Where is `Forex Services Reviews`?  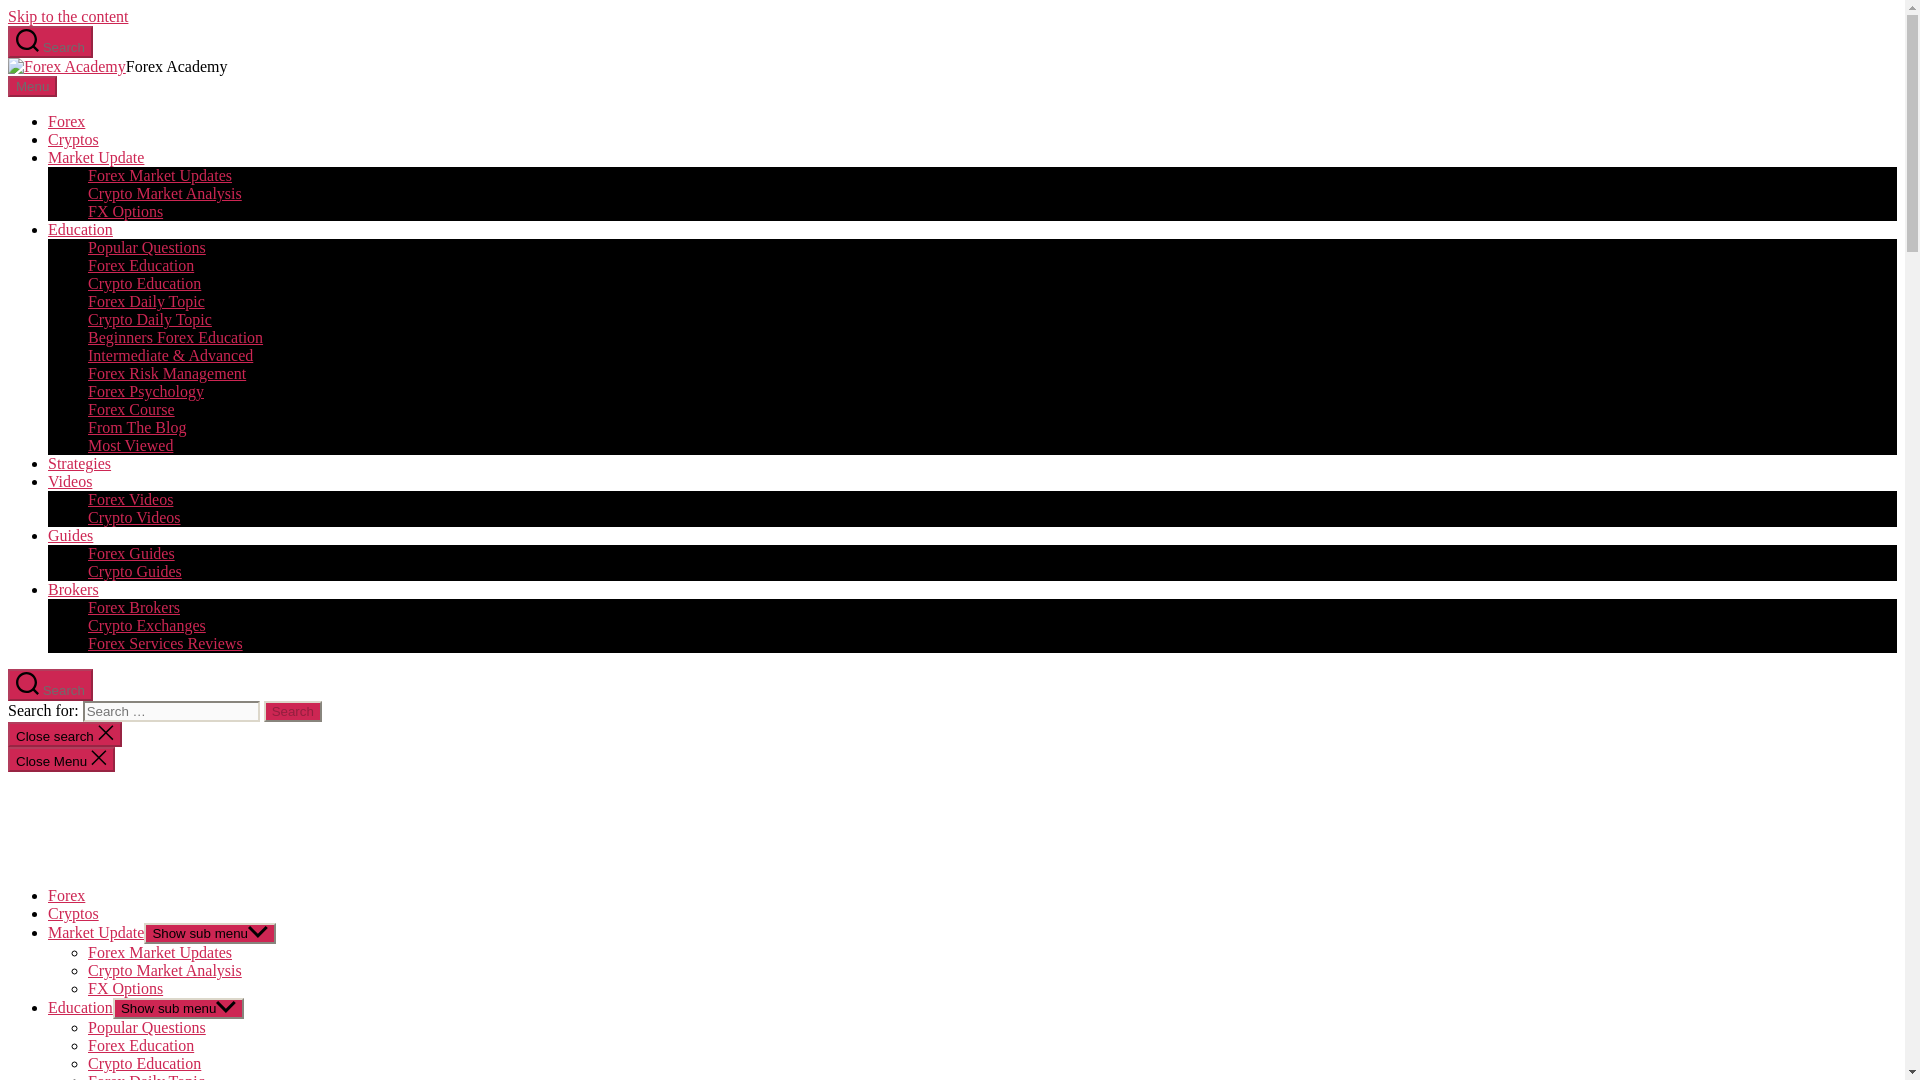 Forex Services Reviews is located at coordinates (166, 644).